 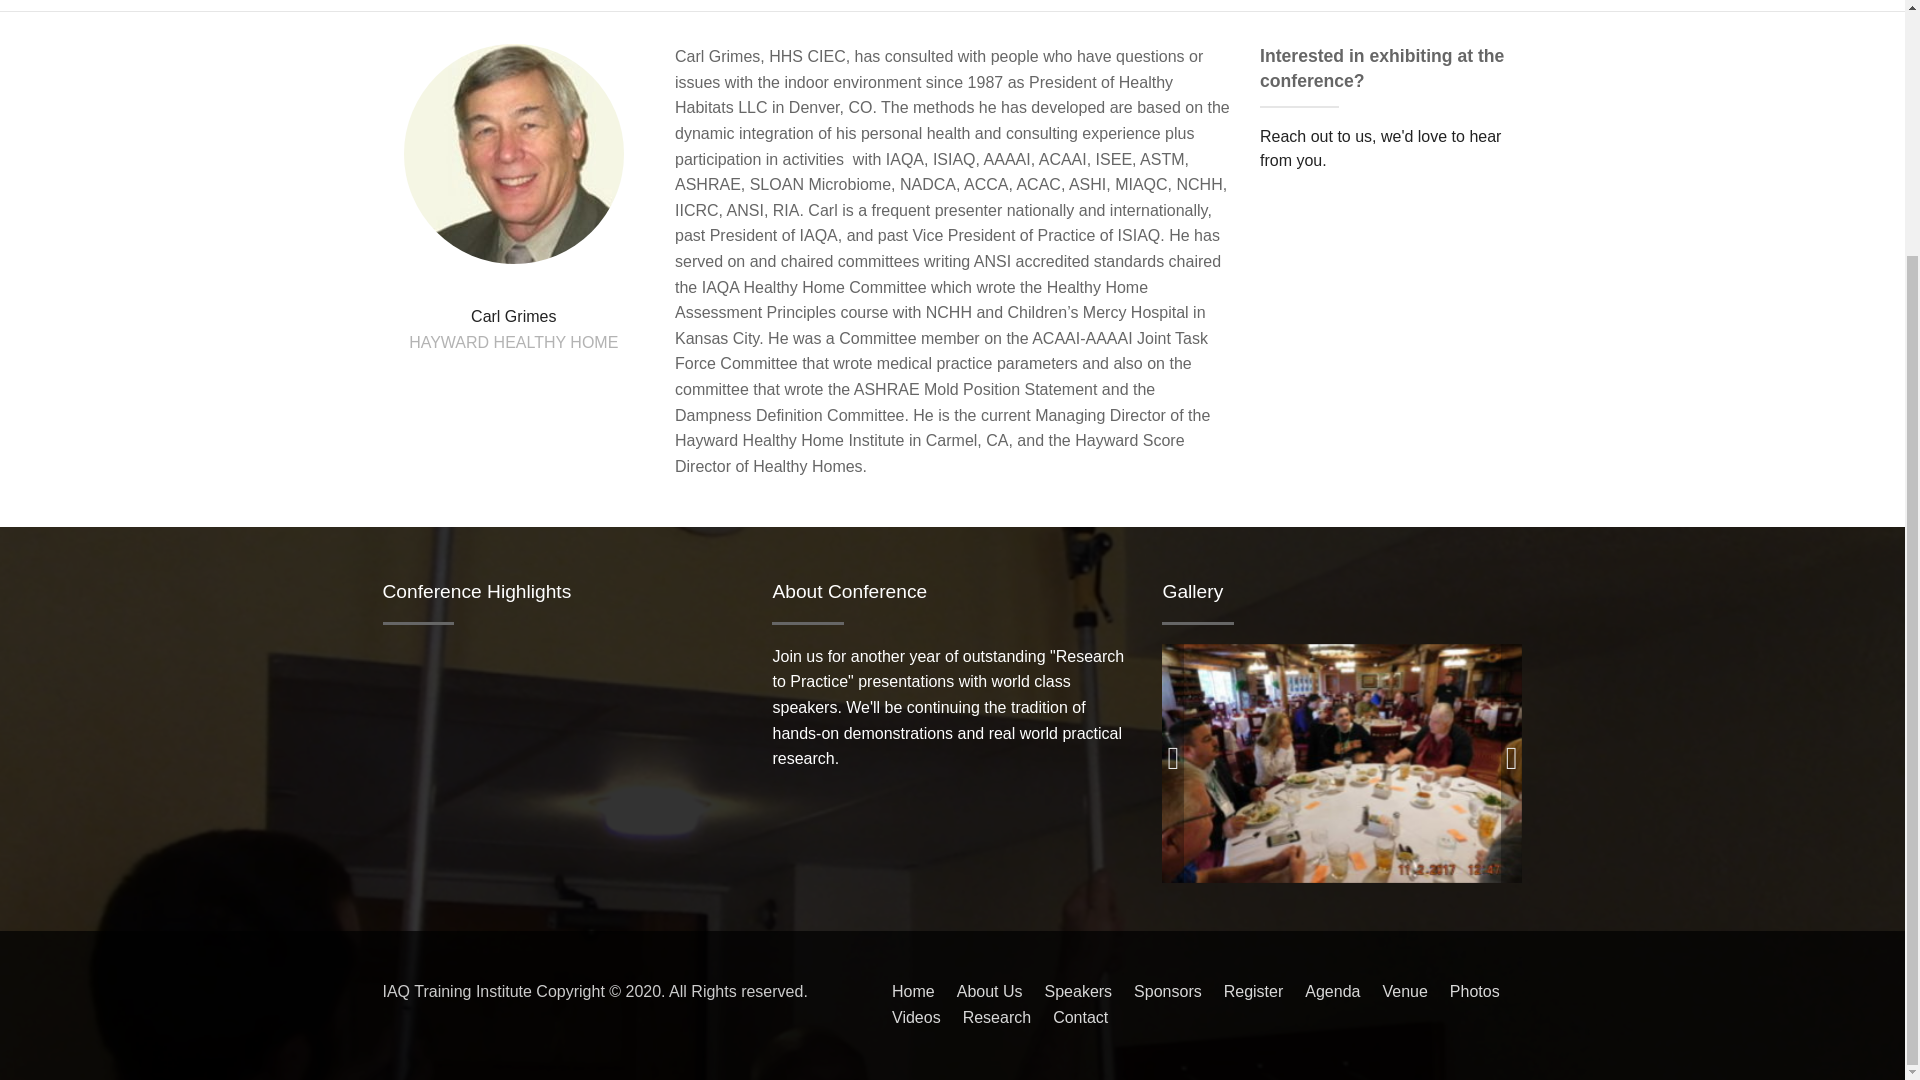 I want to click on Speakers, so click(x=1078, y=992).